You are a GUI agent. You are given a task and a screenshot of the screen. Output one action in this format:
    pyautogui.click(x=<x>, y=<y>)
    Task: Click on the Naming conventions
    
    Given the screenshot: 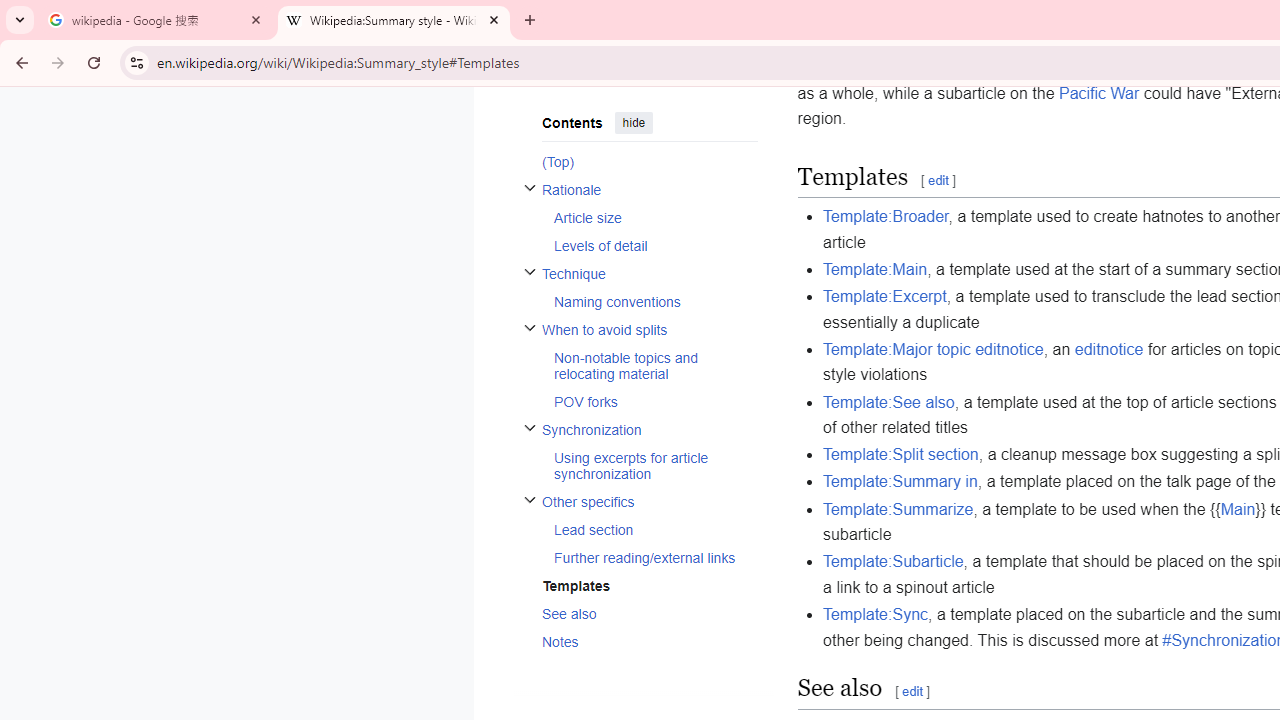 What is the action you would take?
    pyautogui.click(x=654, y=302)
    